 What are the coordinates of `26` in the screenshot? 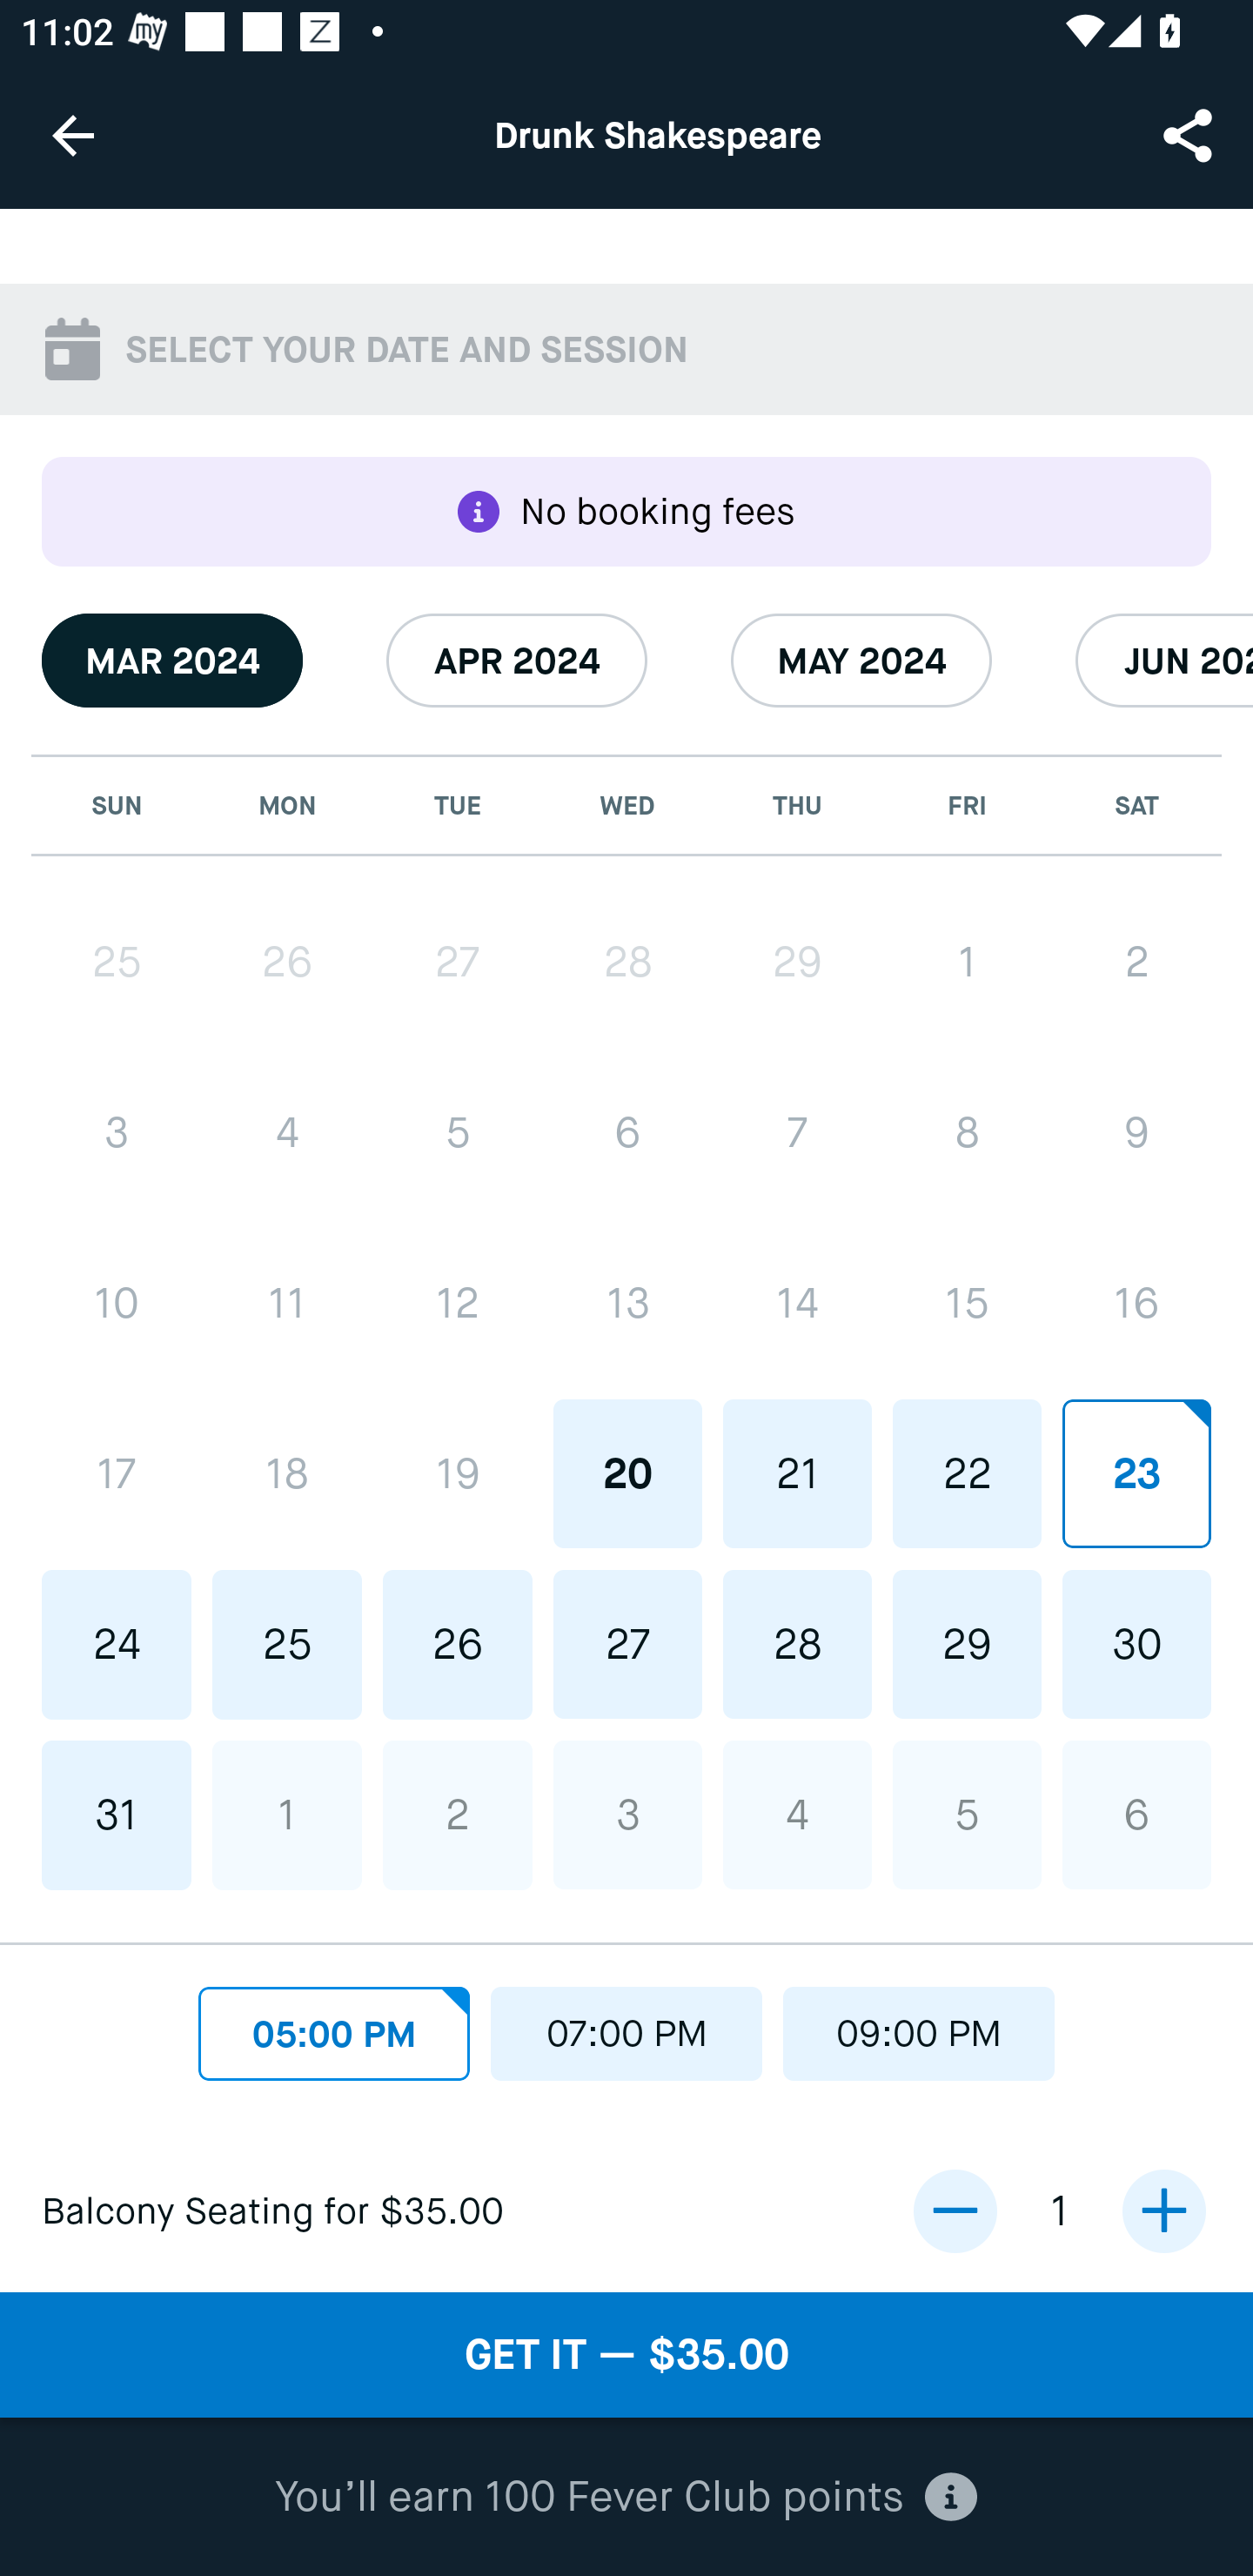 It's located at (287, 963).